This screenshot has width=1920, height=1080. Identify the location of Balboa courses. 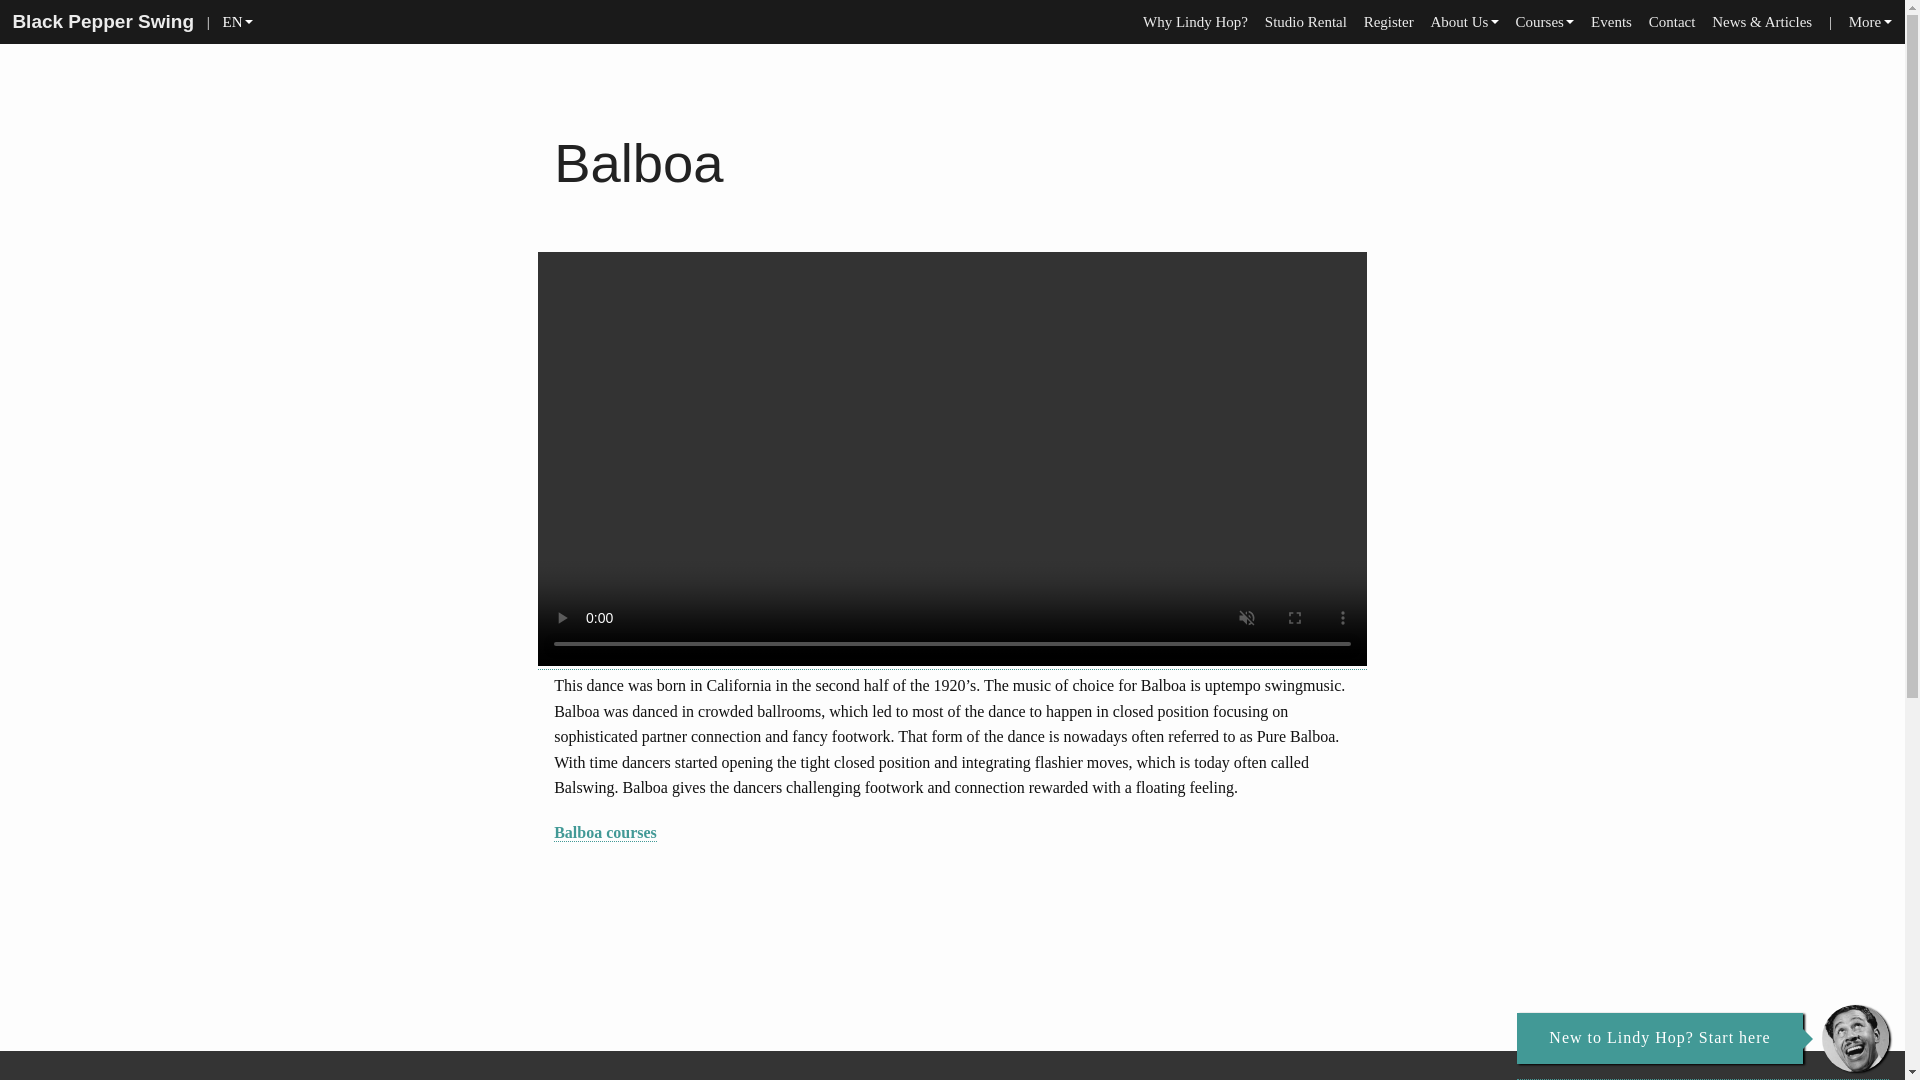
(605, 833).